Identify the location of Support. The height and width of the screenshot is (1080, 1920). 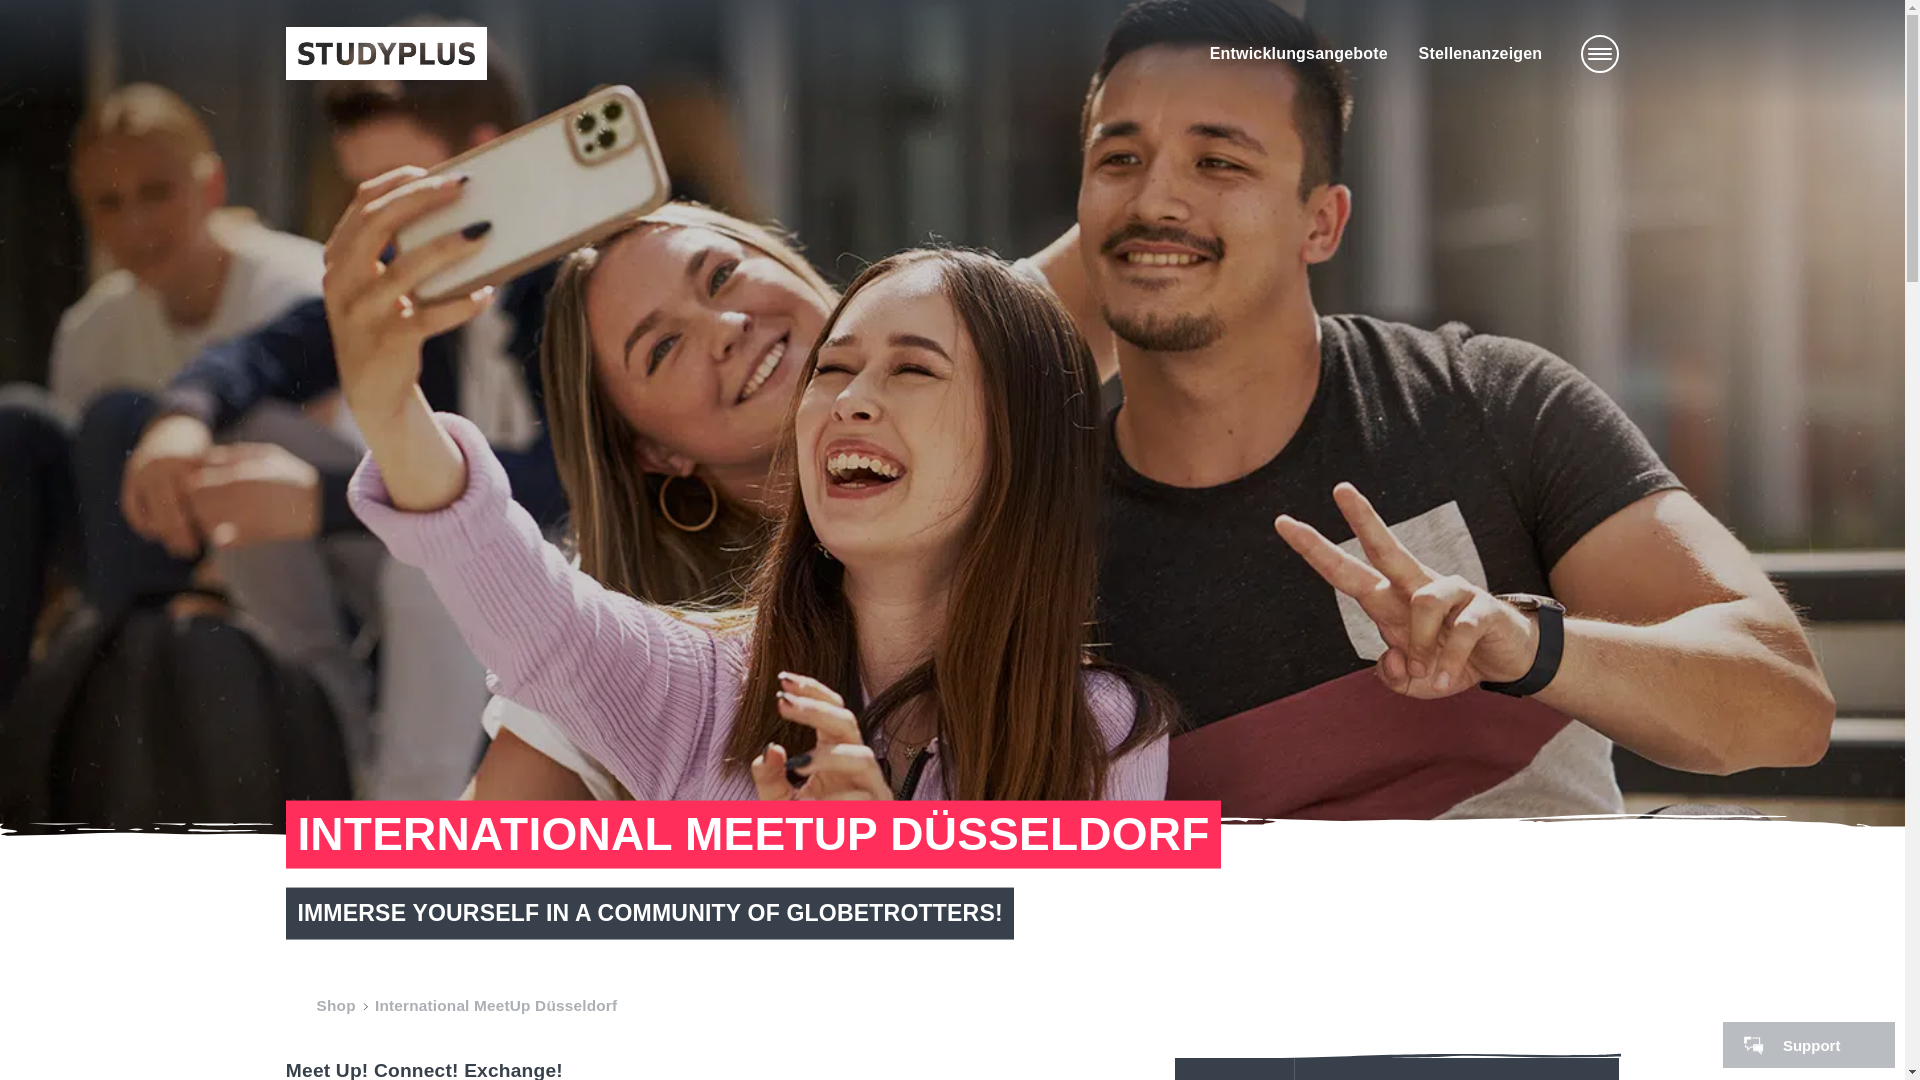
(1808, 1044).